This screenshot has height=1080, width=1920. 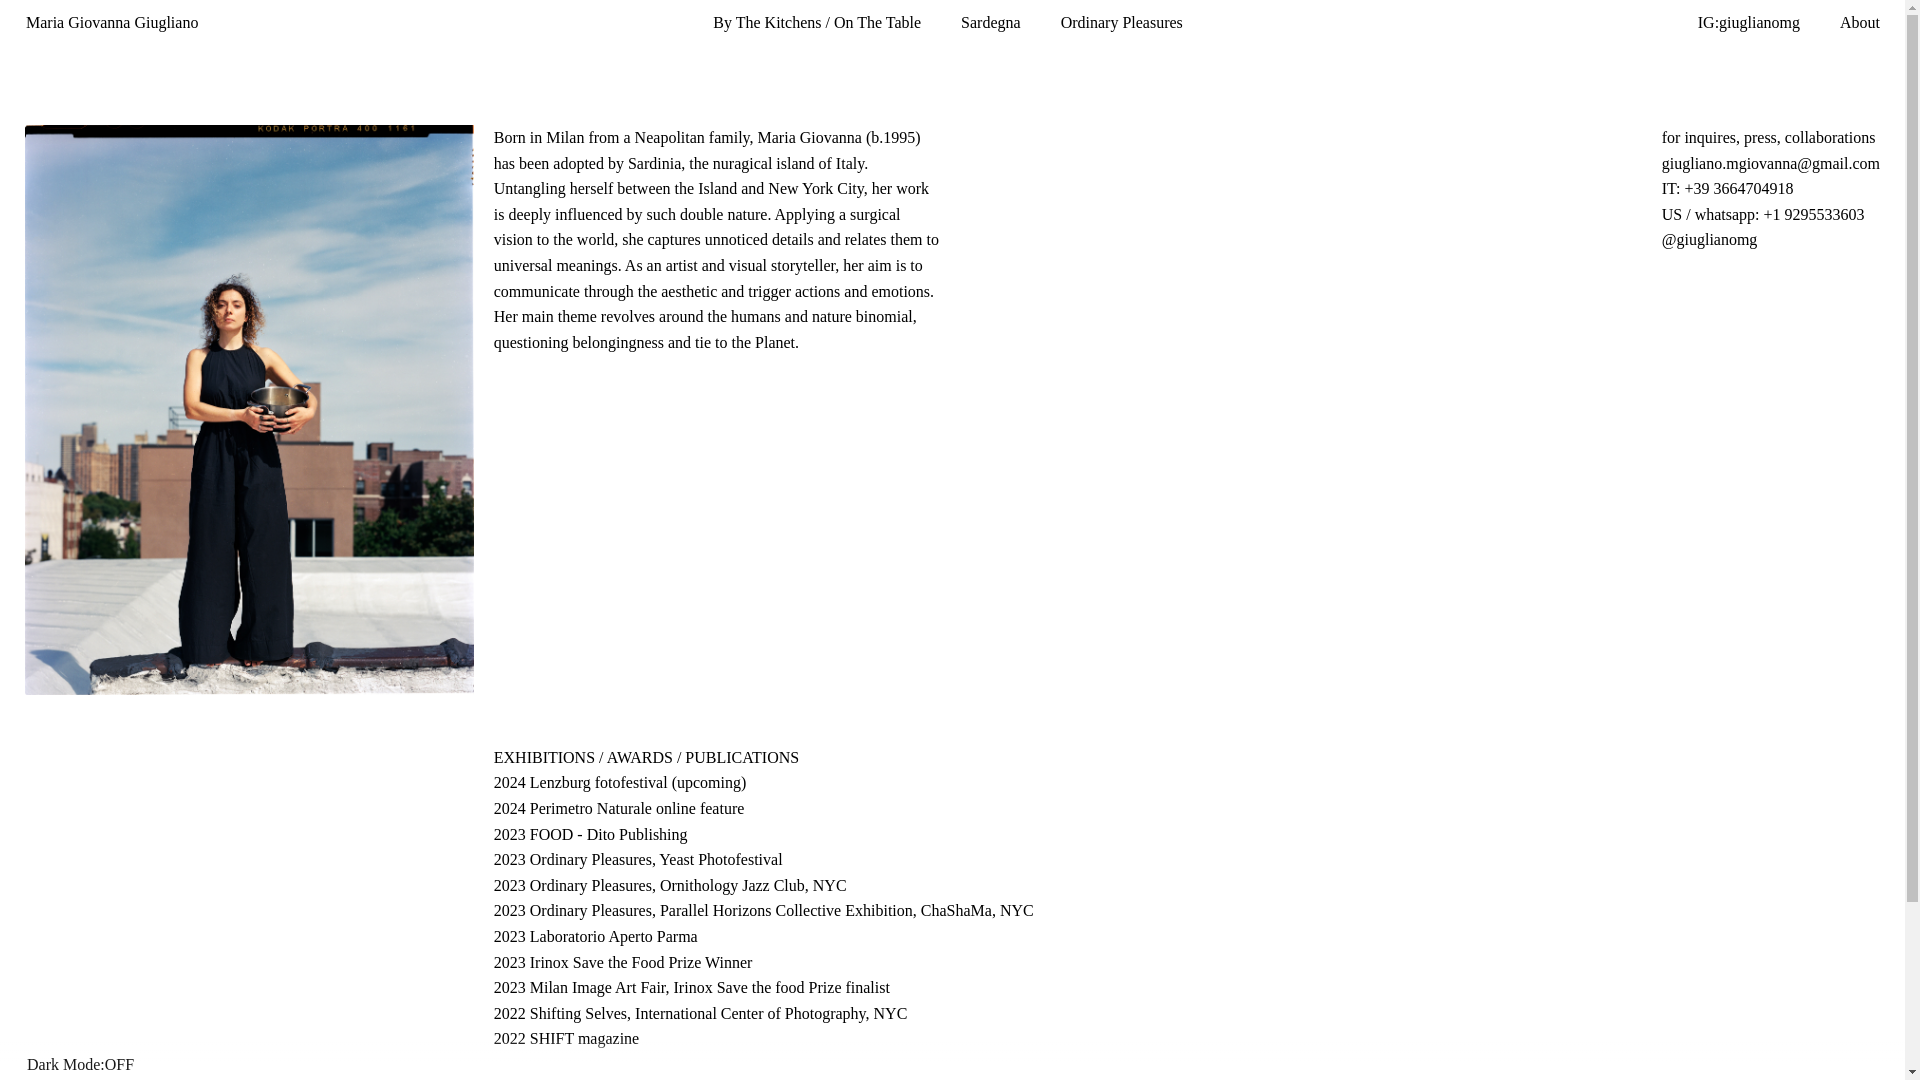 What do you see at coordinates (1122, 22) in the screenshot?
I see `Ordinary Pleasures` at bounding box center [1122, 22].